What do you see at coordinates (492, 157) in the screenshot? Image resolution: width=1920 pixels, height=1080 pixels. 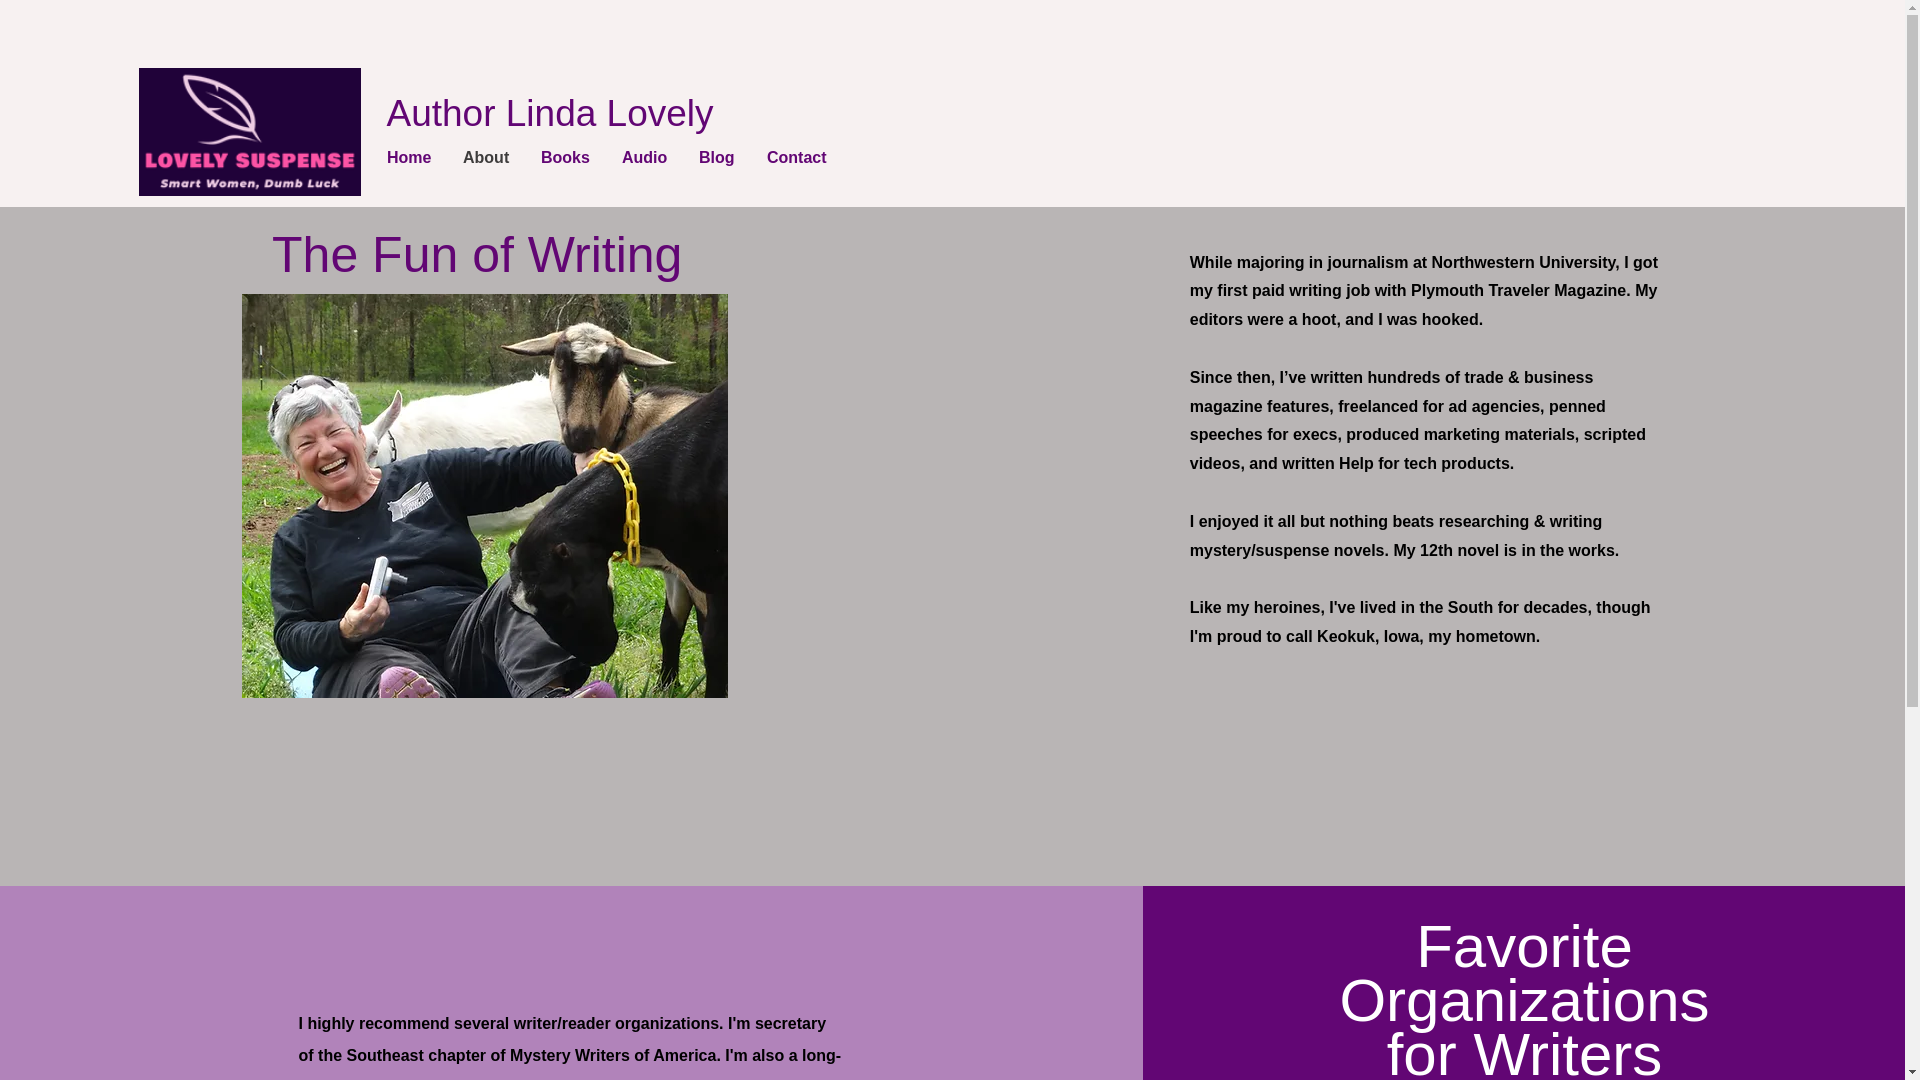 I see `About` at bounding box center [492, 157].